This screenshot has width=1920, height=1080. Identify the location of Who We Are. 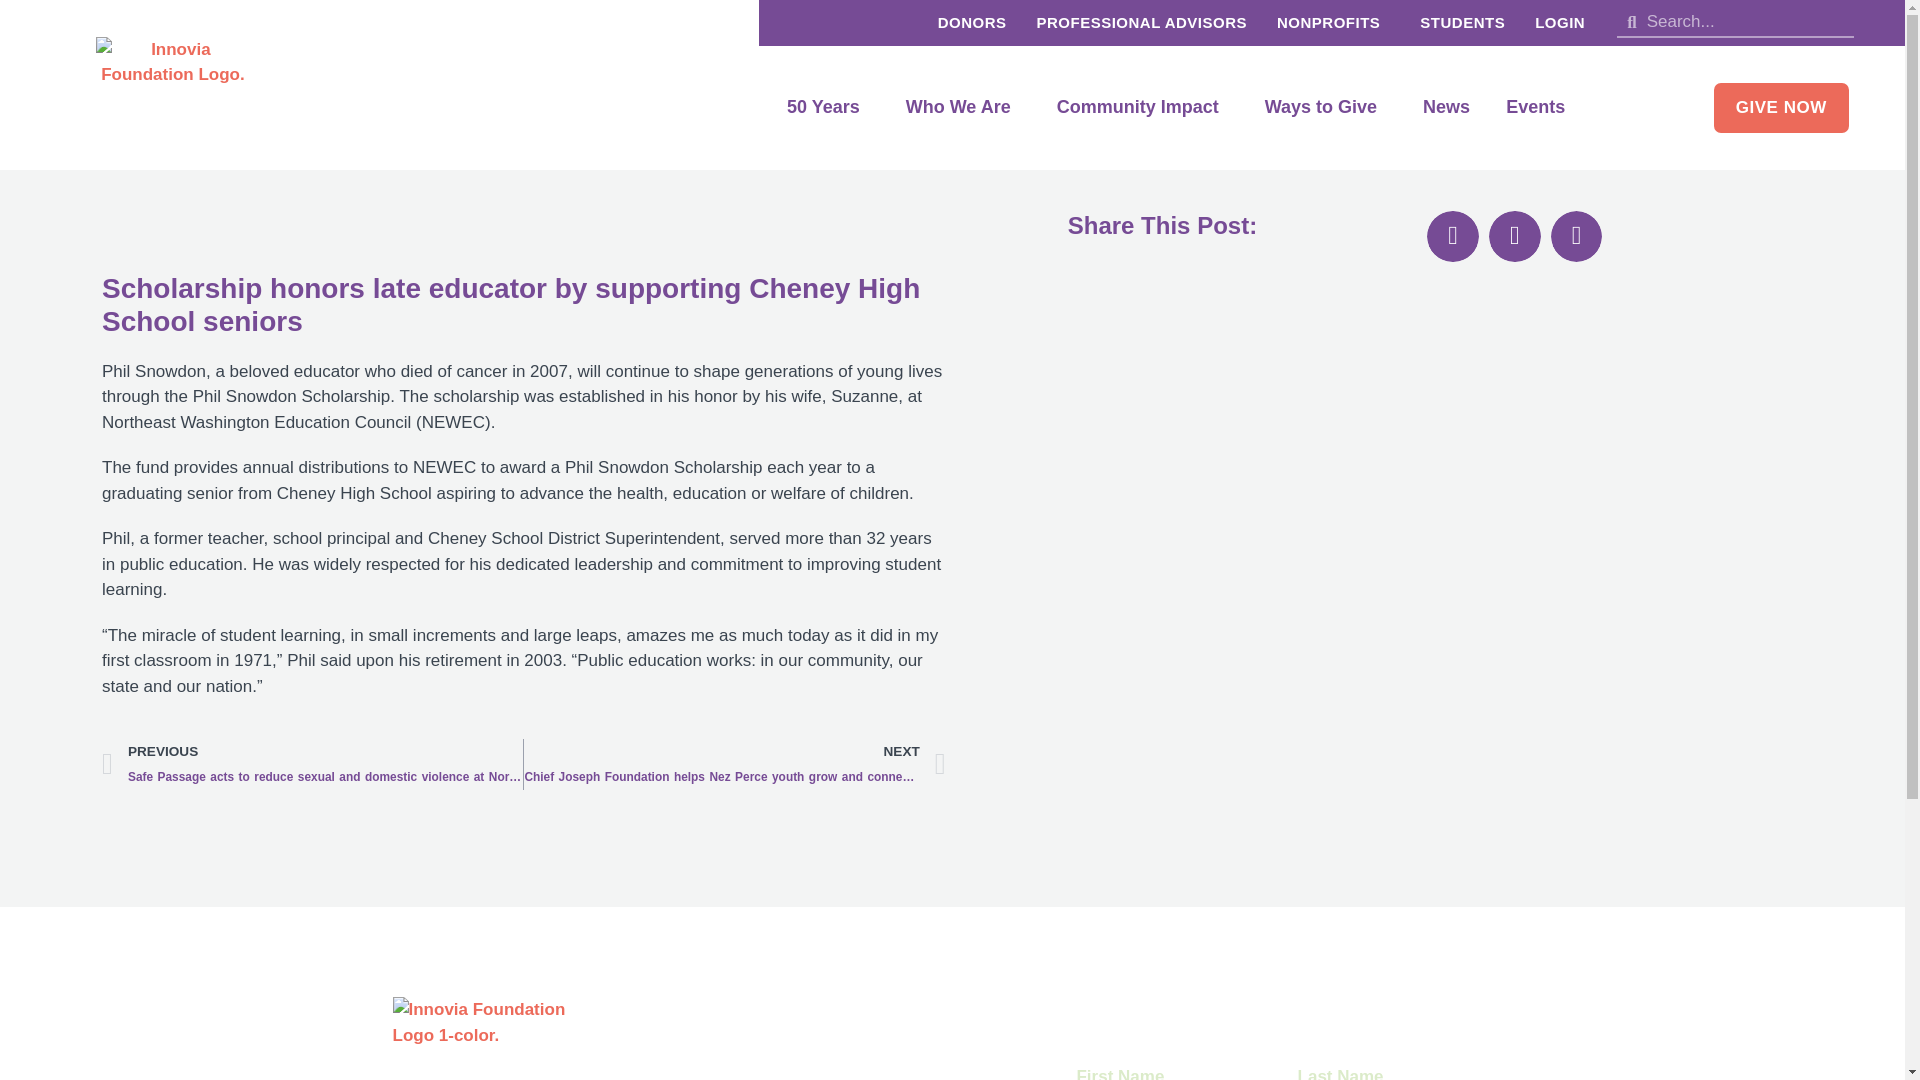
(962, 108).